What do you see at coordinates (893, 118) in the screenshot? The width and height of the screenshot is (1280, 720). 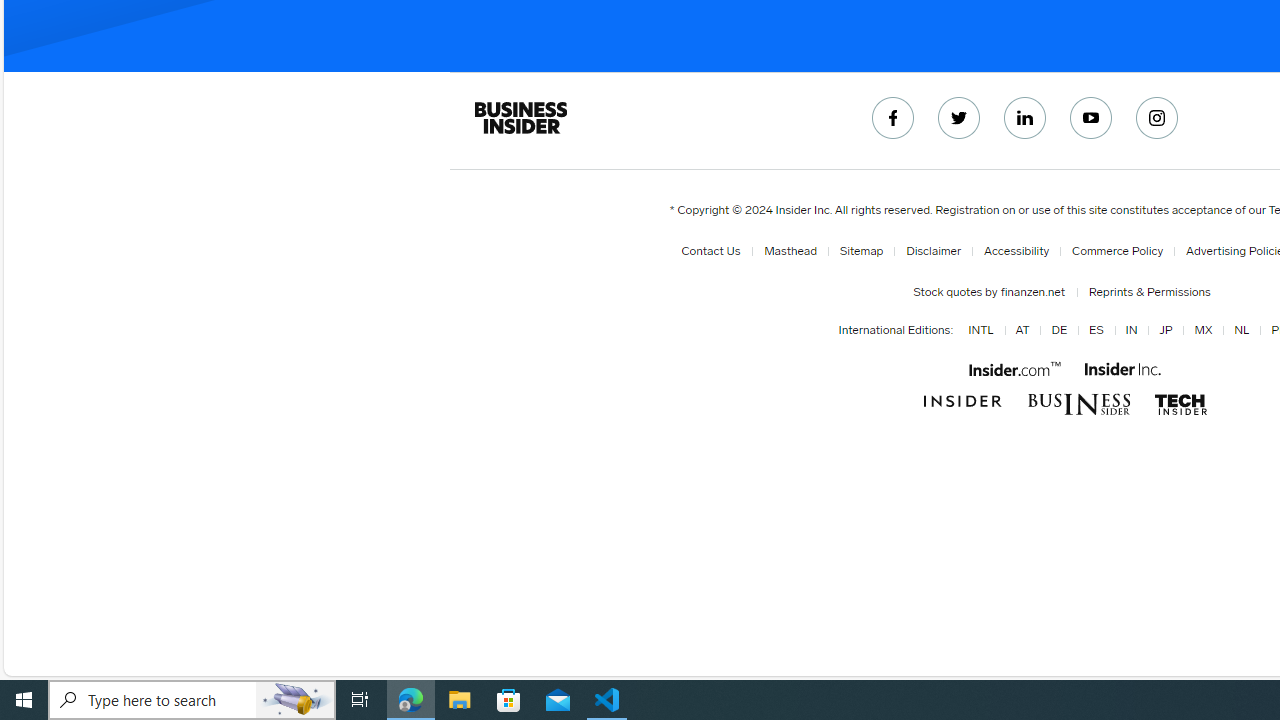 I see `Click to visit us on Facebook` at bounding box center [893, 118].